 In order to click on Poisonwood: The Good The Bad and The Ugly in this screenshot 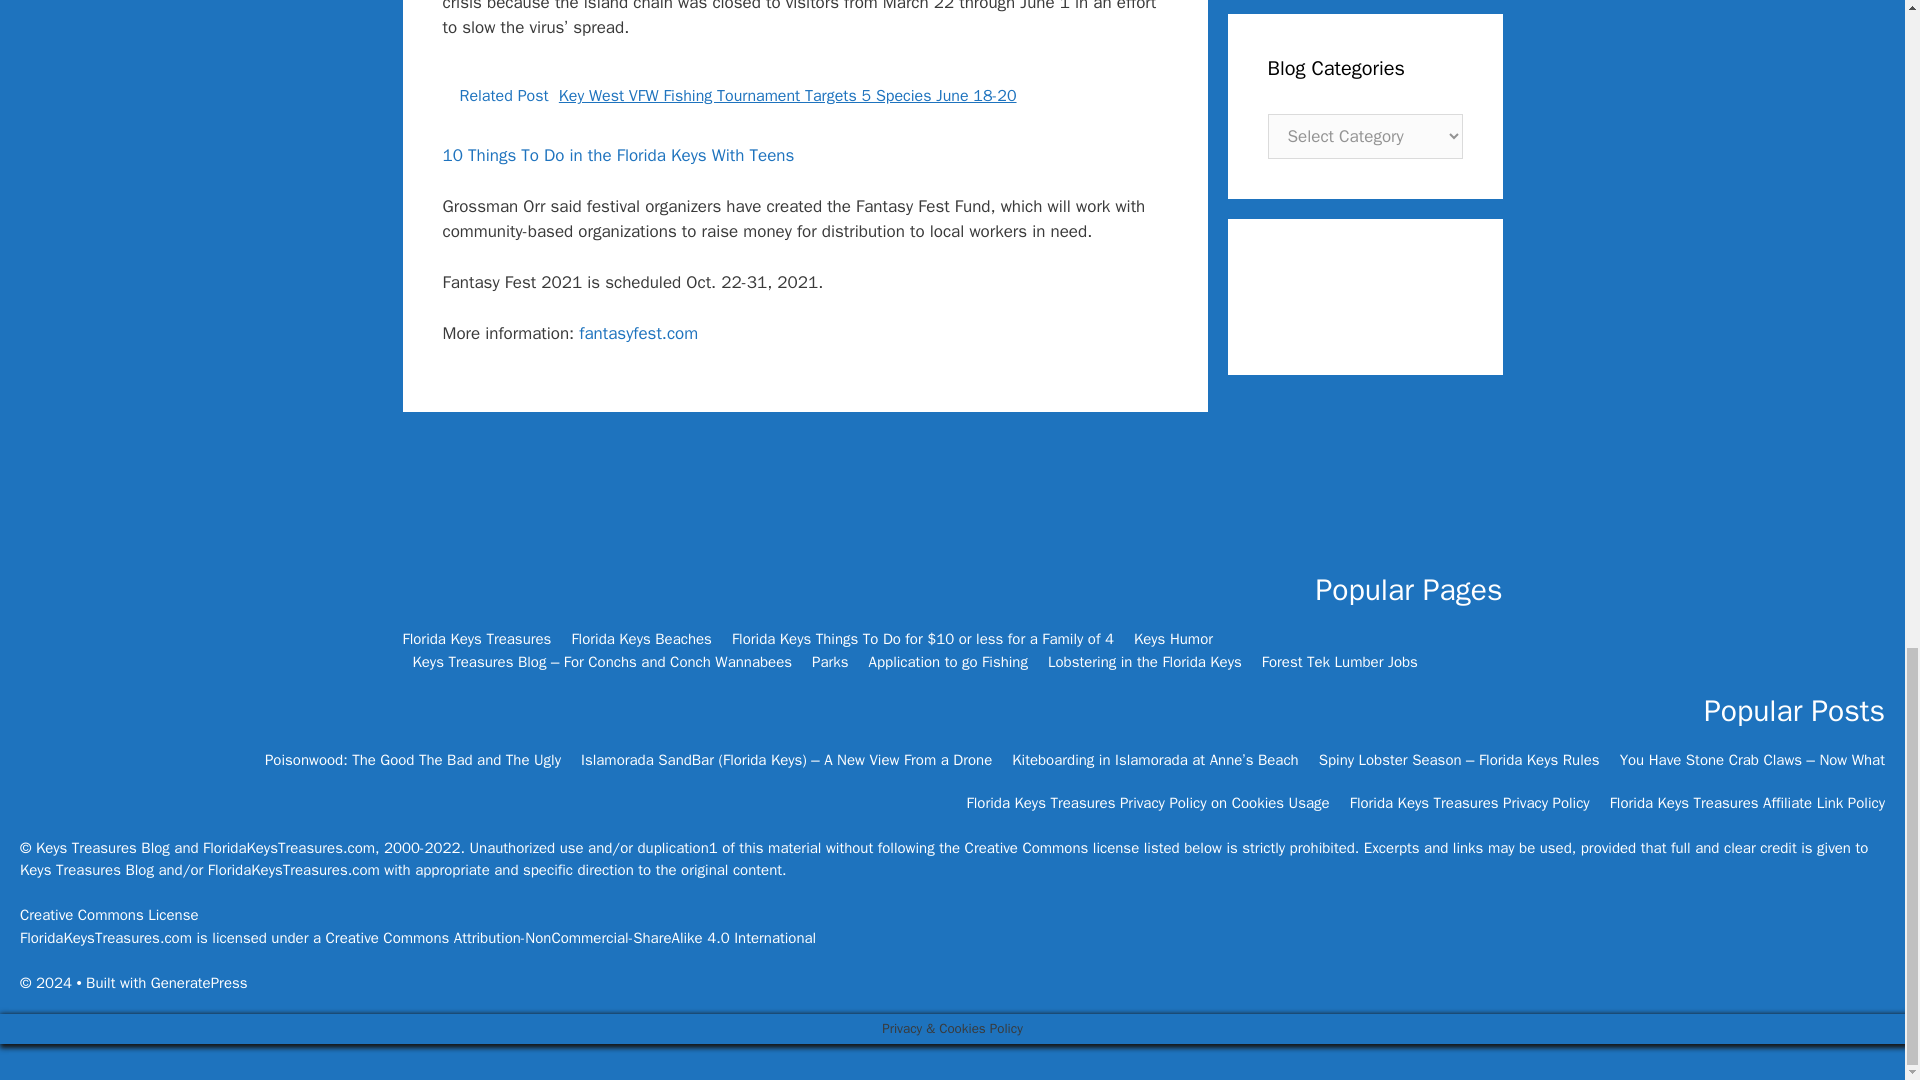, I will do `click(412, 759)`.